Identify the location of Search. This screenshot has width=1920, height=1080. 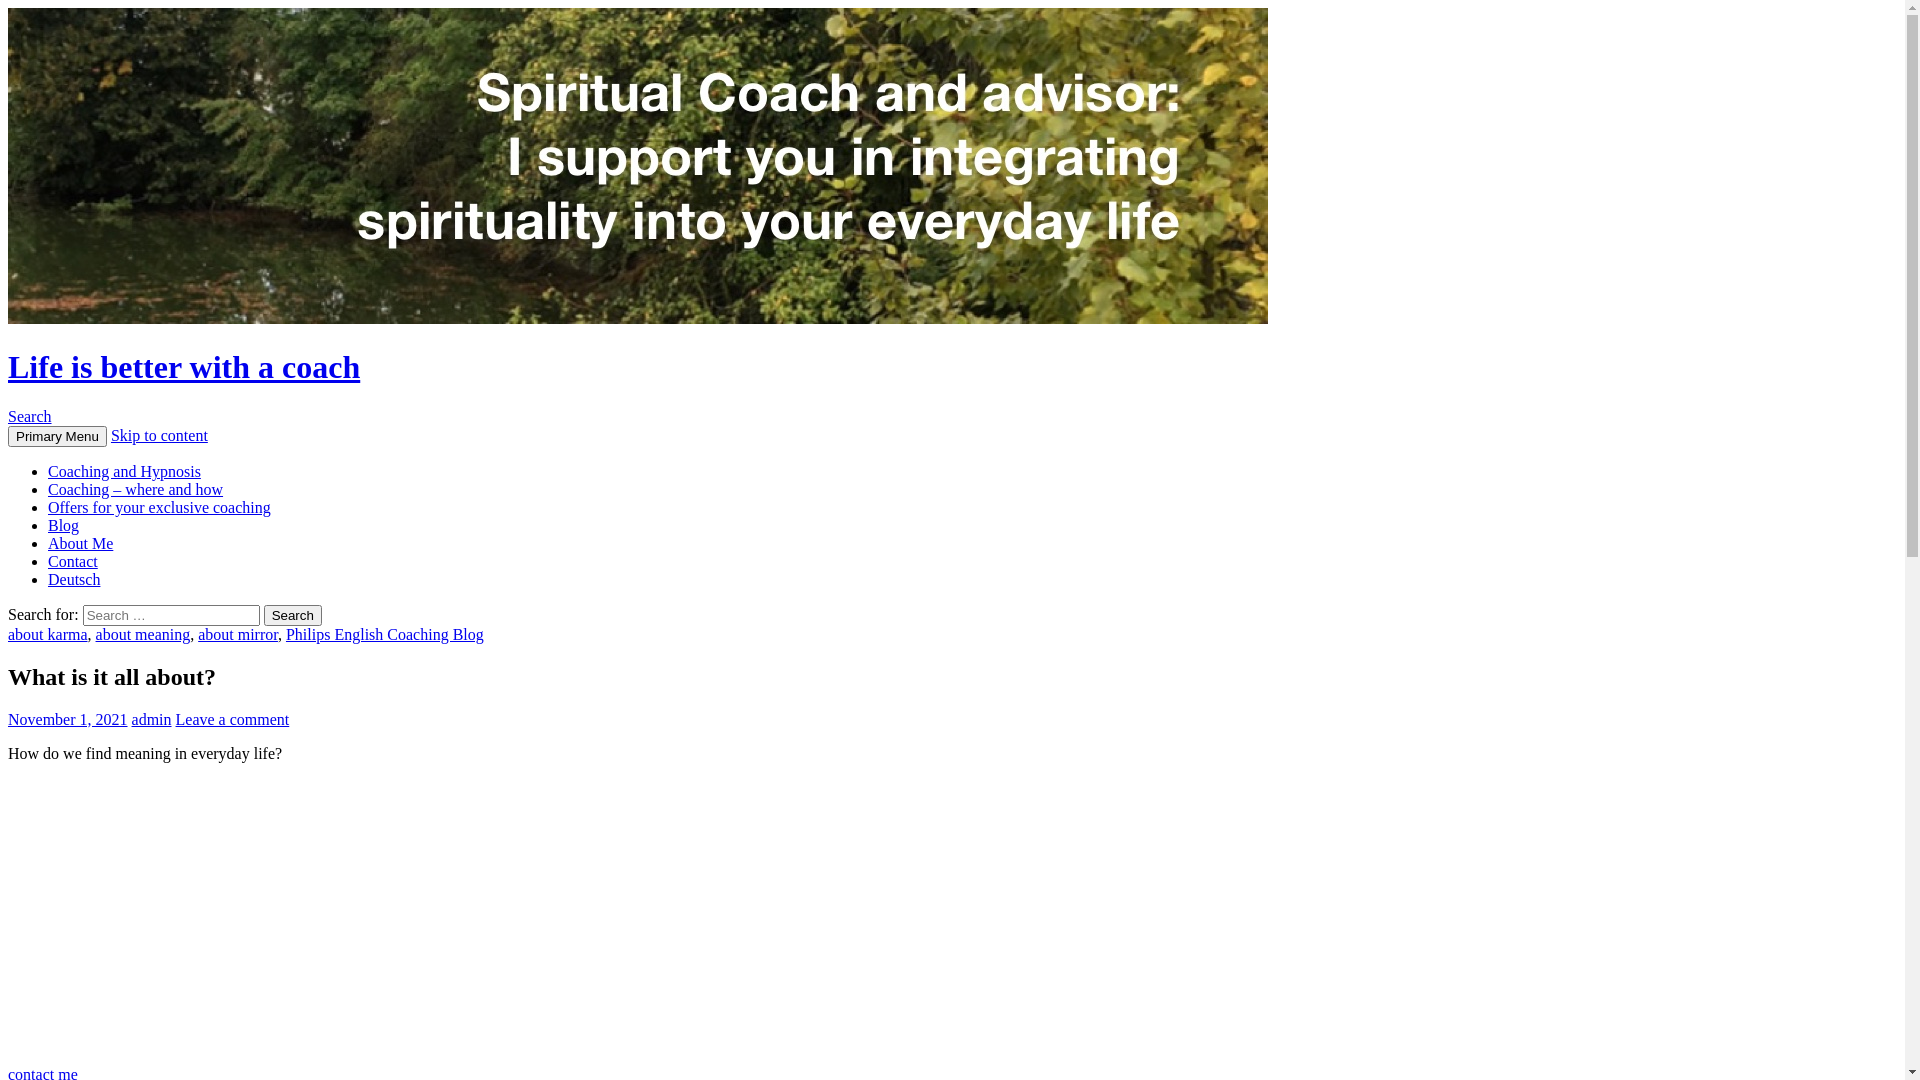
(293, 616).